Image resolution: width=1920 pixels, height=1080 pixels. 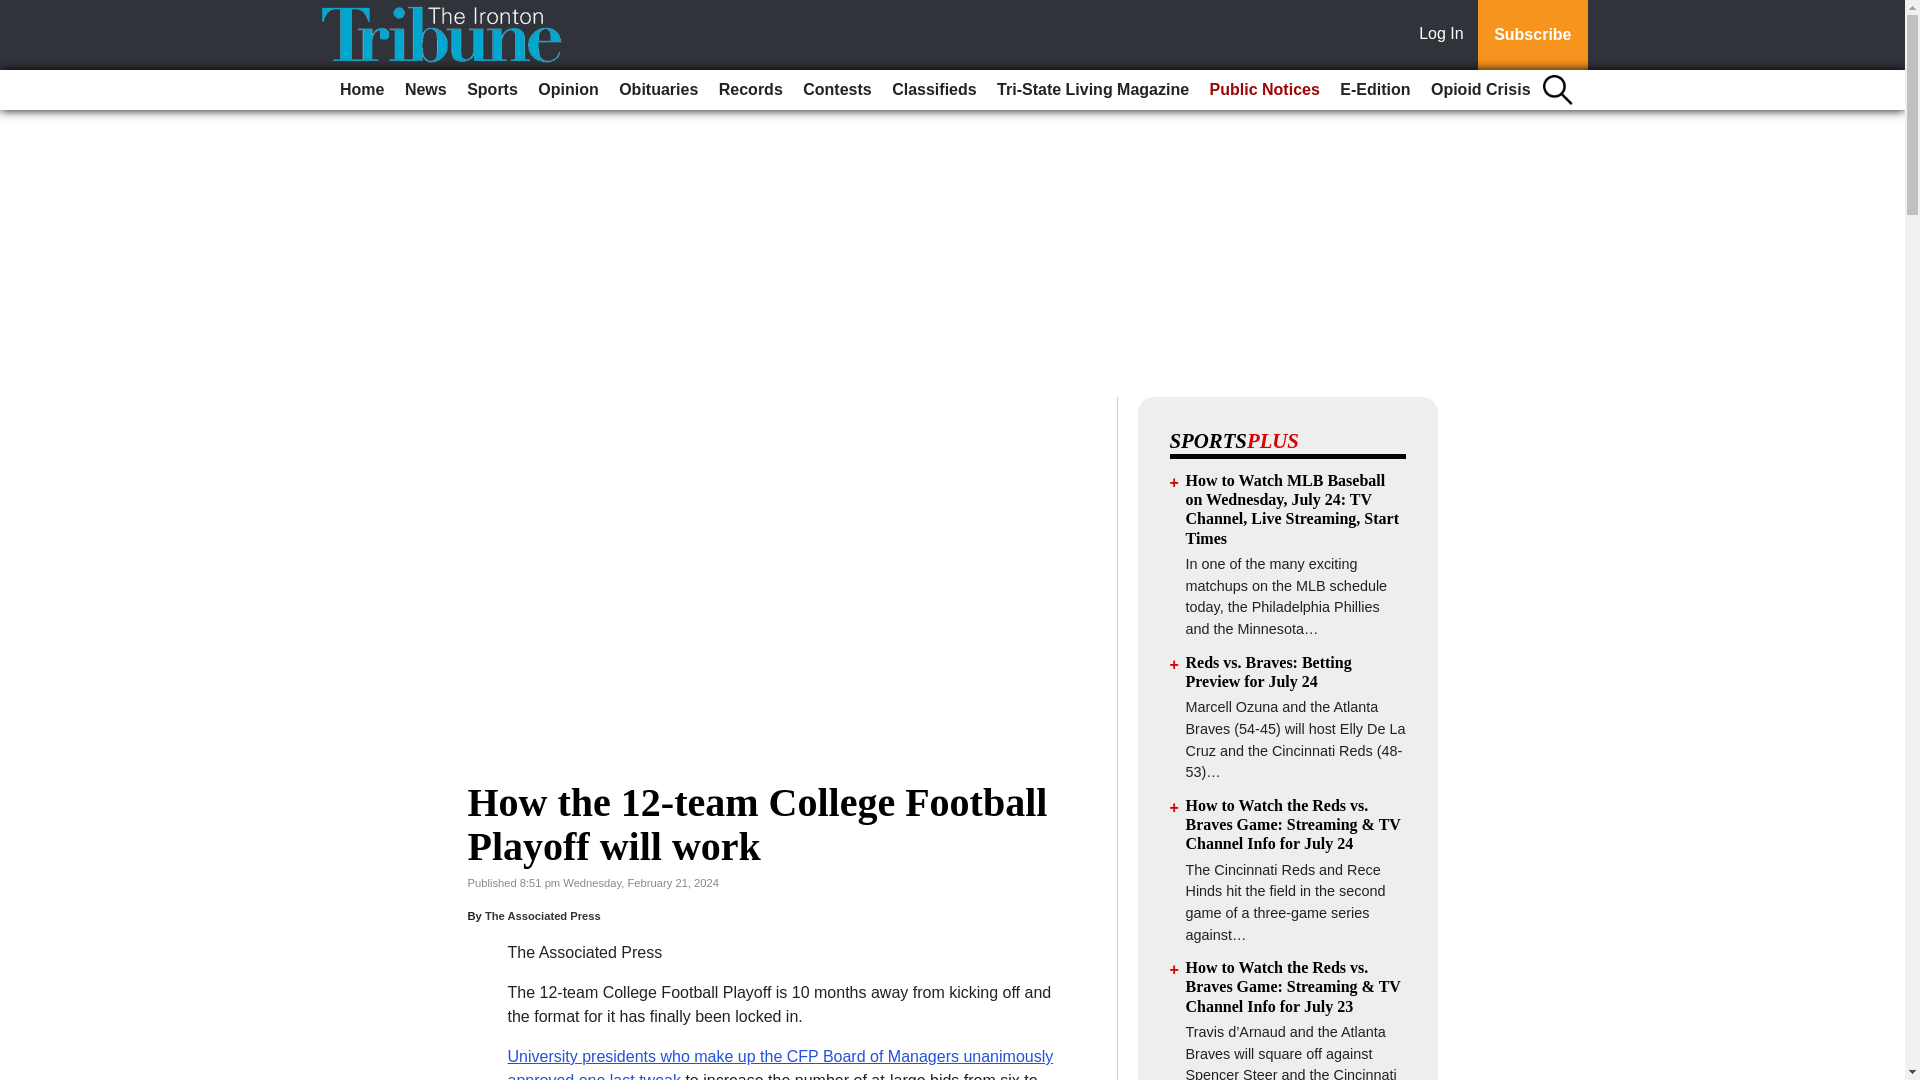 What do you see at coordinates (362, 90) in the screenshot?
I see `Home` at bounding box center [362, 90].